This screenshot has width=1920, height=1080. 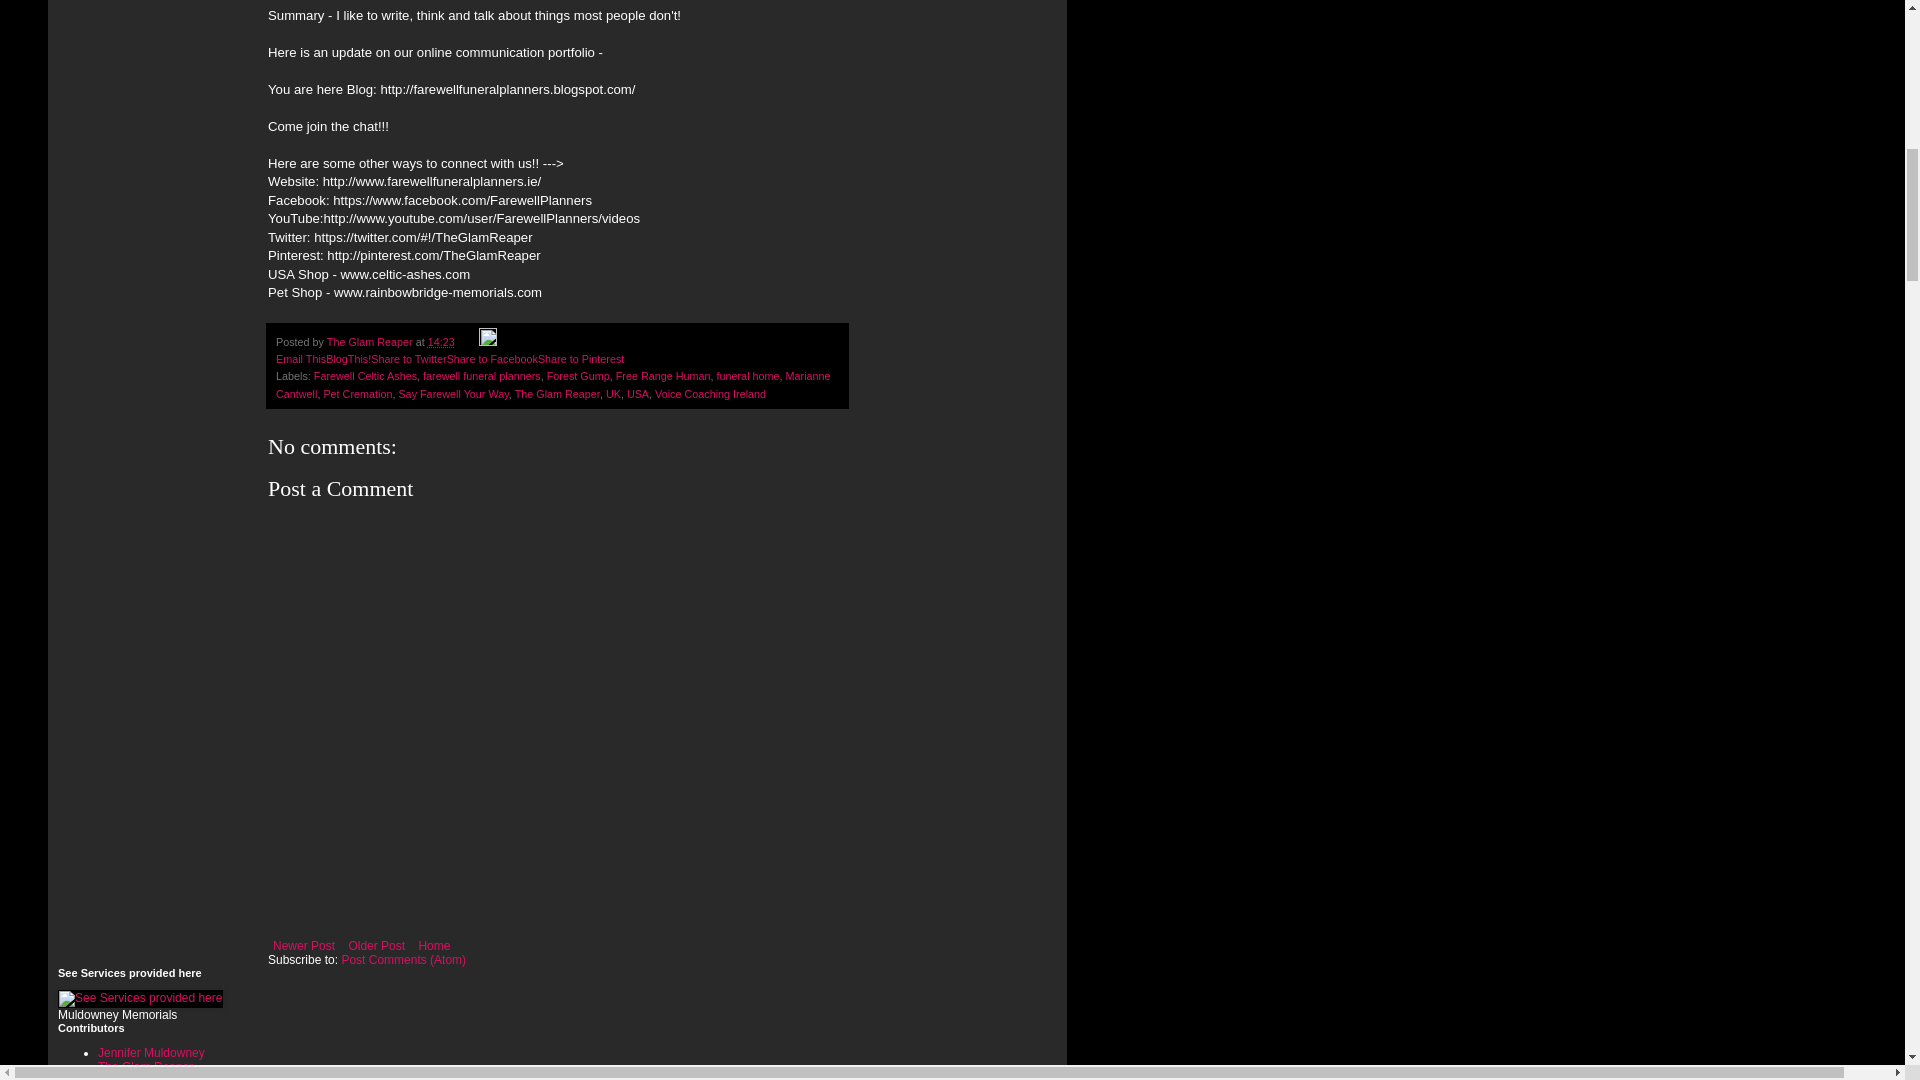 What do you see at coordinates (371, 341) in the screenshot?
I see `author profile` at bounding box center [371, 341].